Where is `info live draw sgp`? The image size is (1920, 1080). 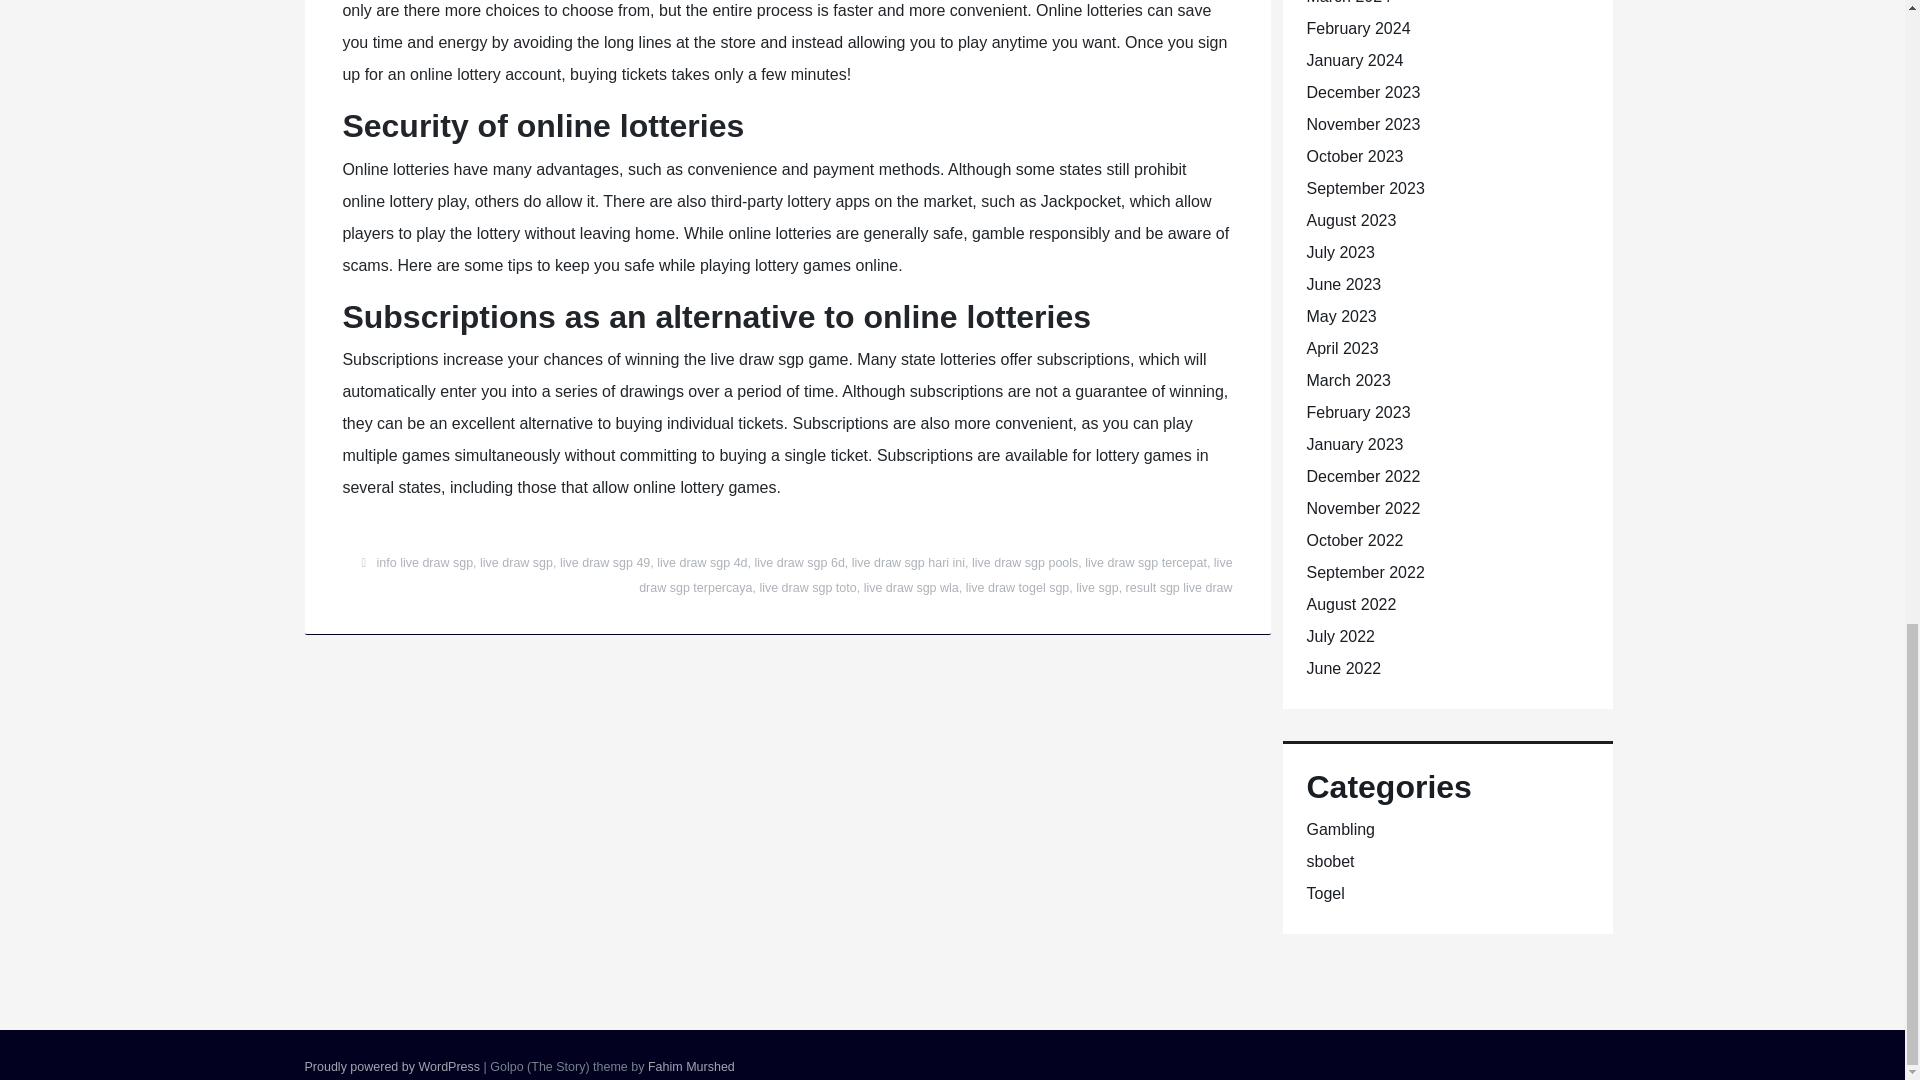
info live draw sgp is located at coordinates (425, 563).